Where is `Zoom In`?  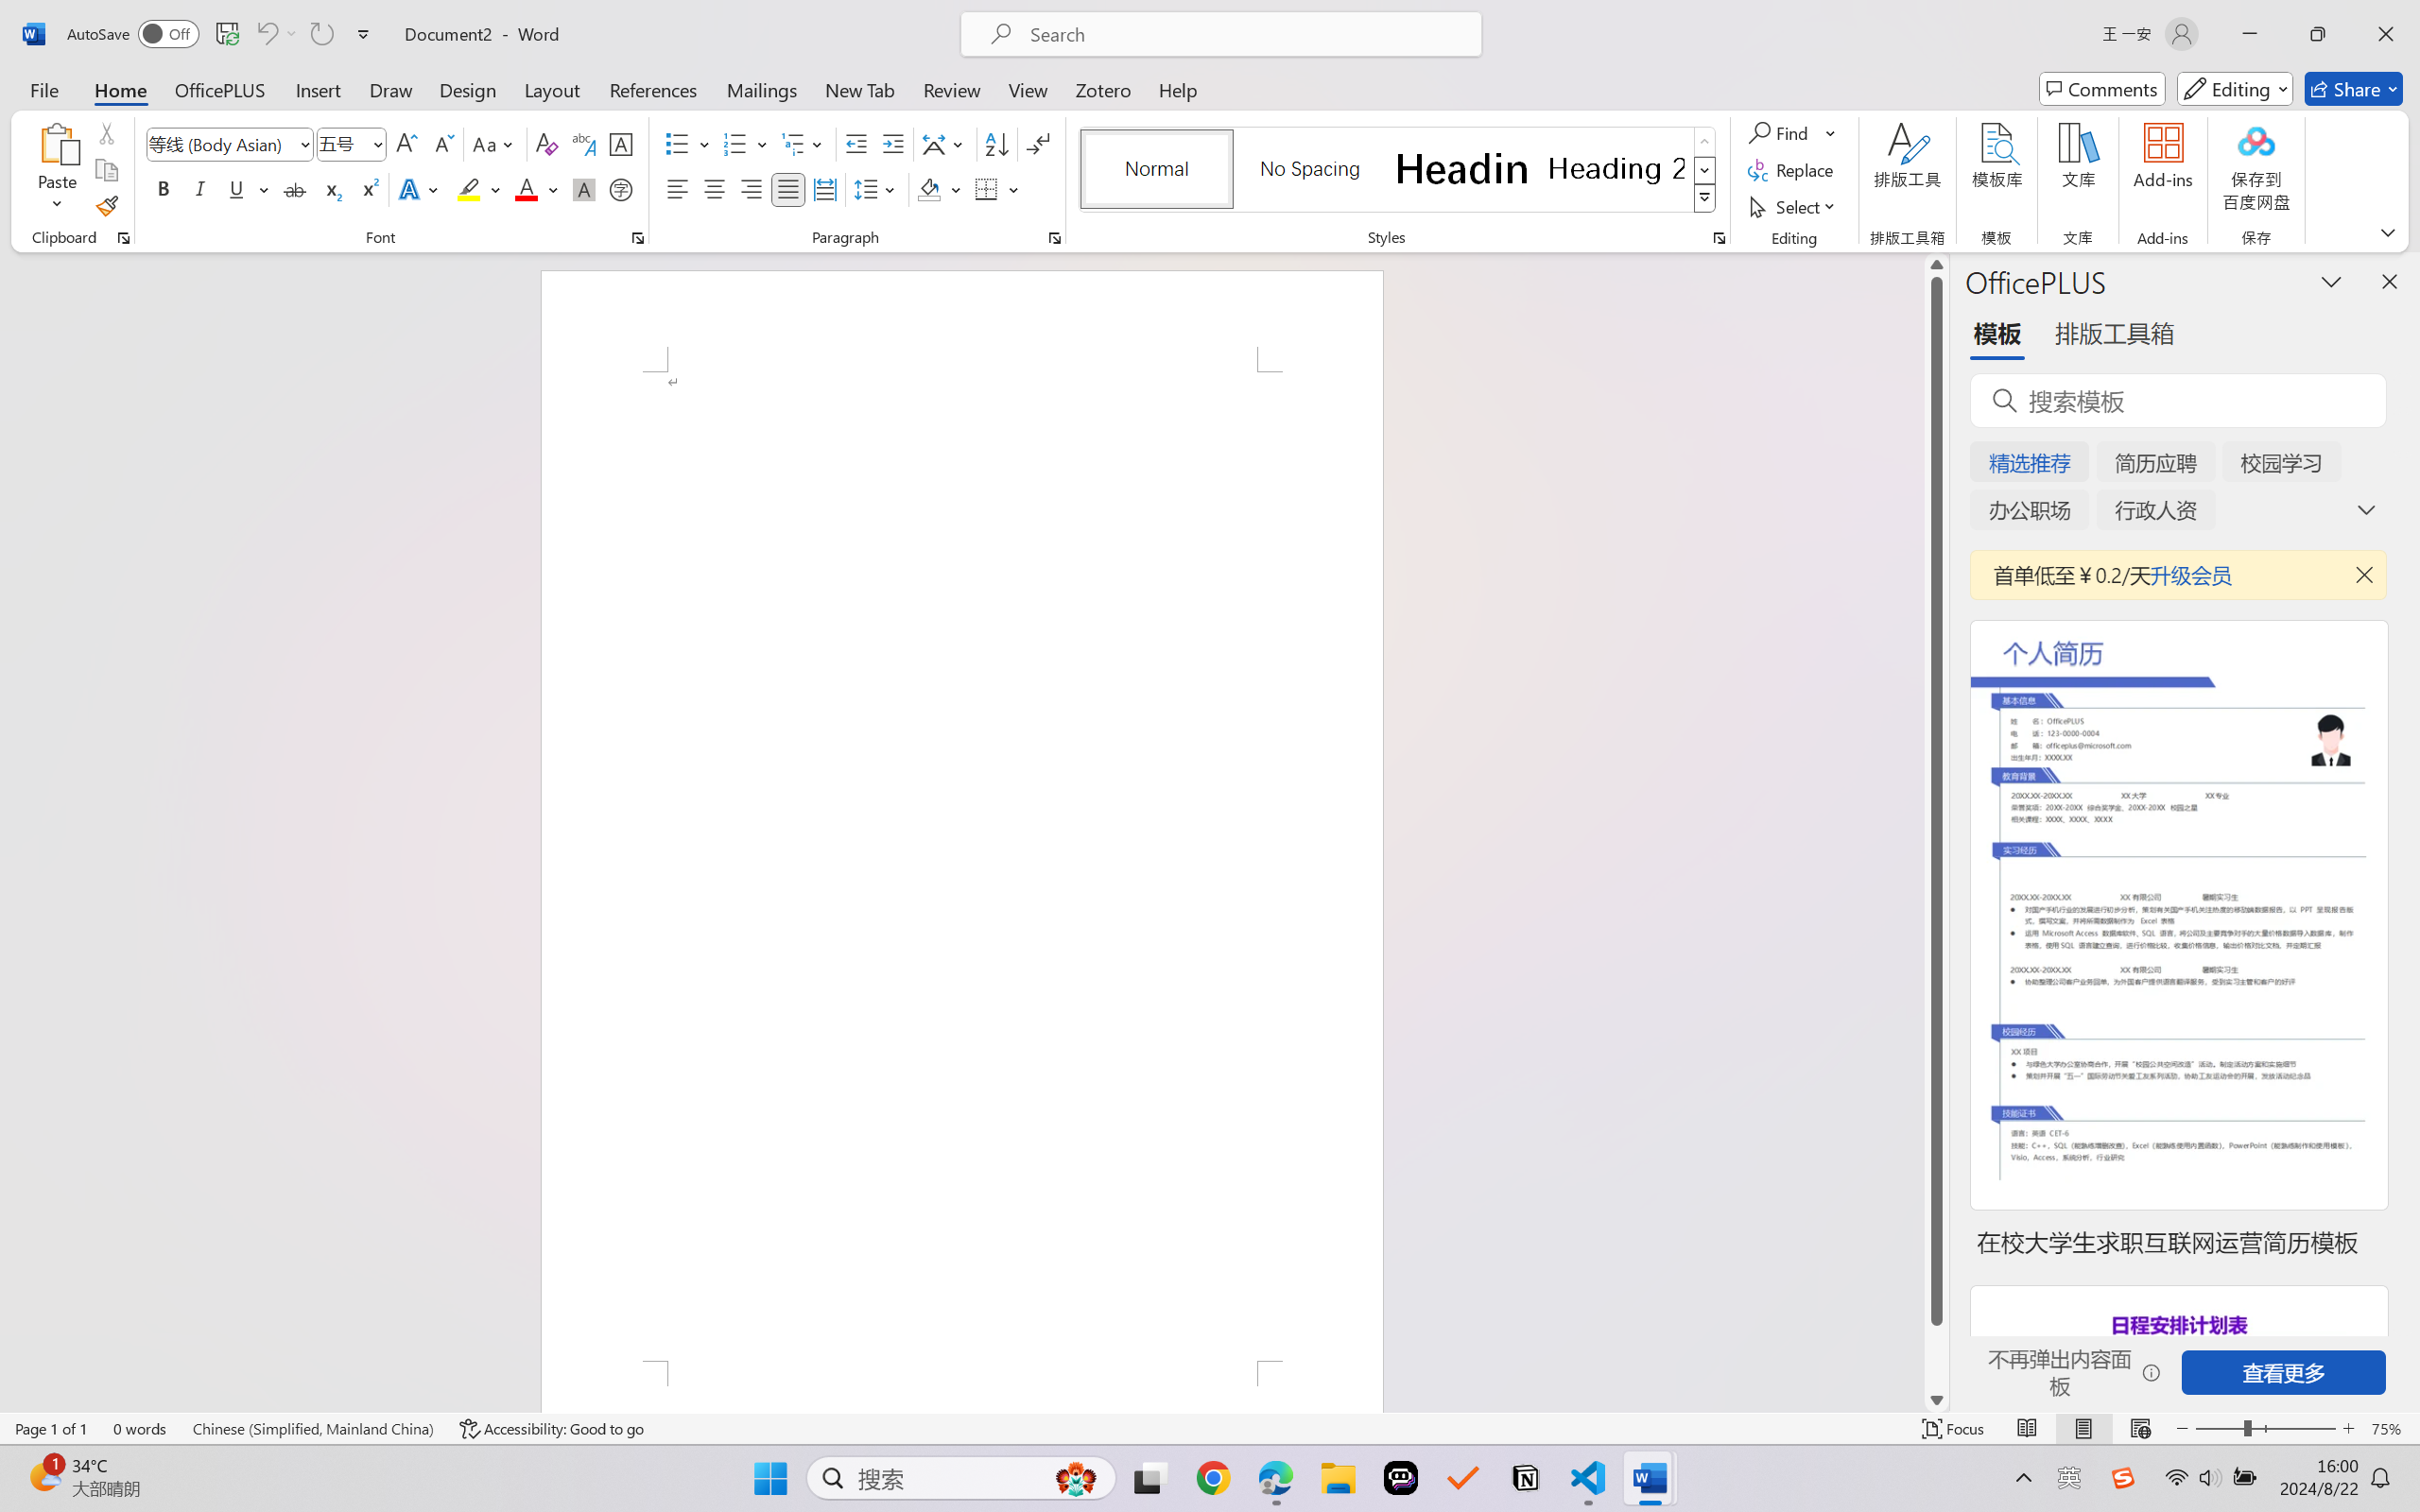 Zoom In is located at coordinates (2349, 1429).